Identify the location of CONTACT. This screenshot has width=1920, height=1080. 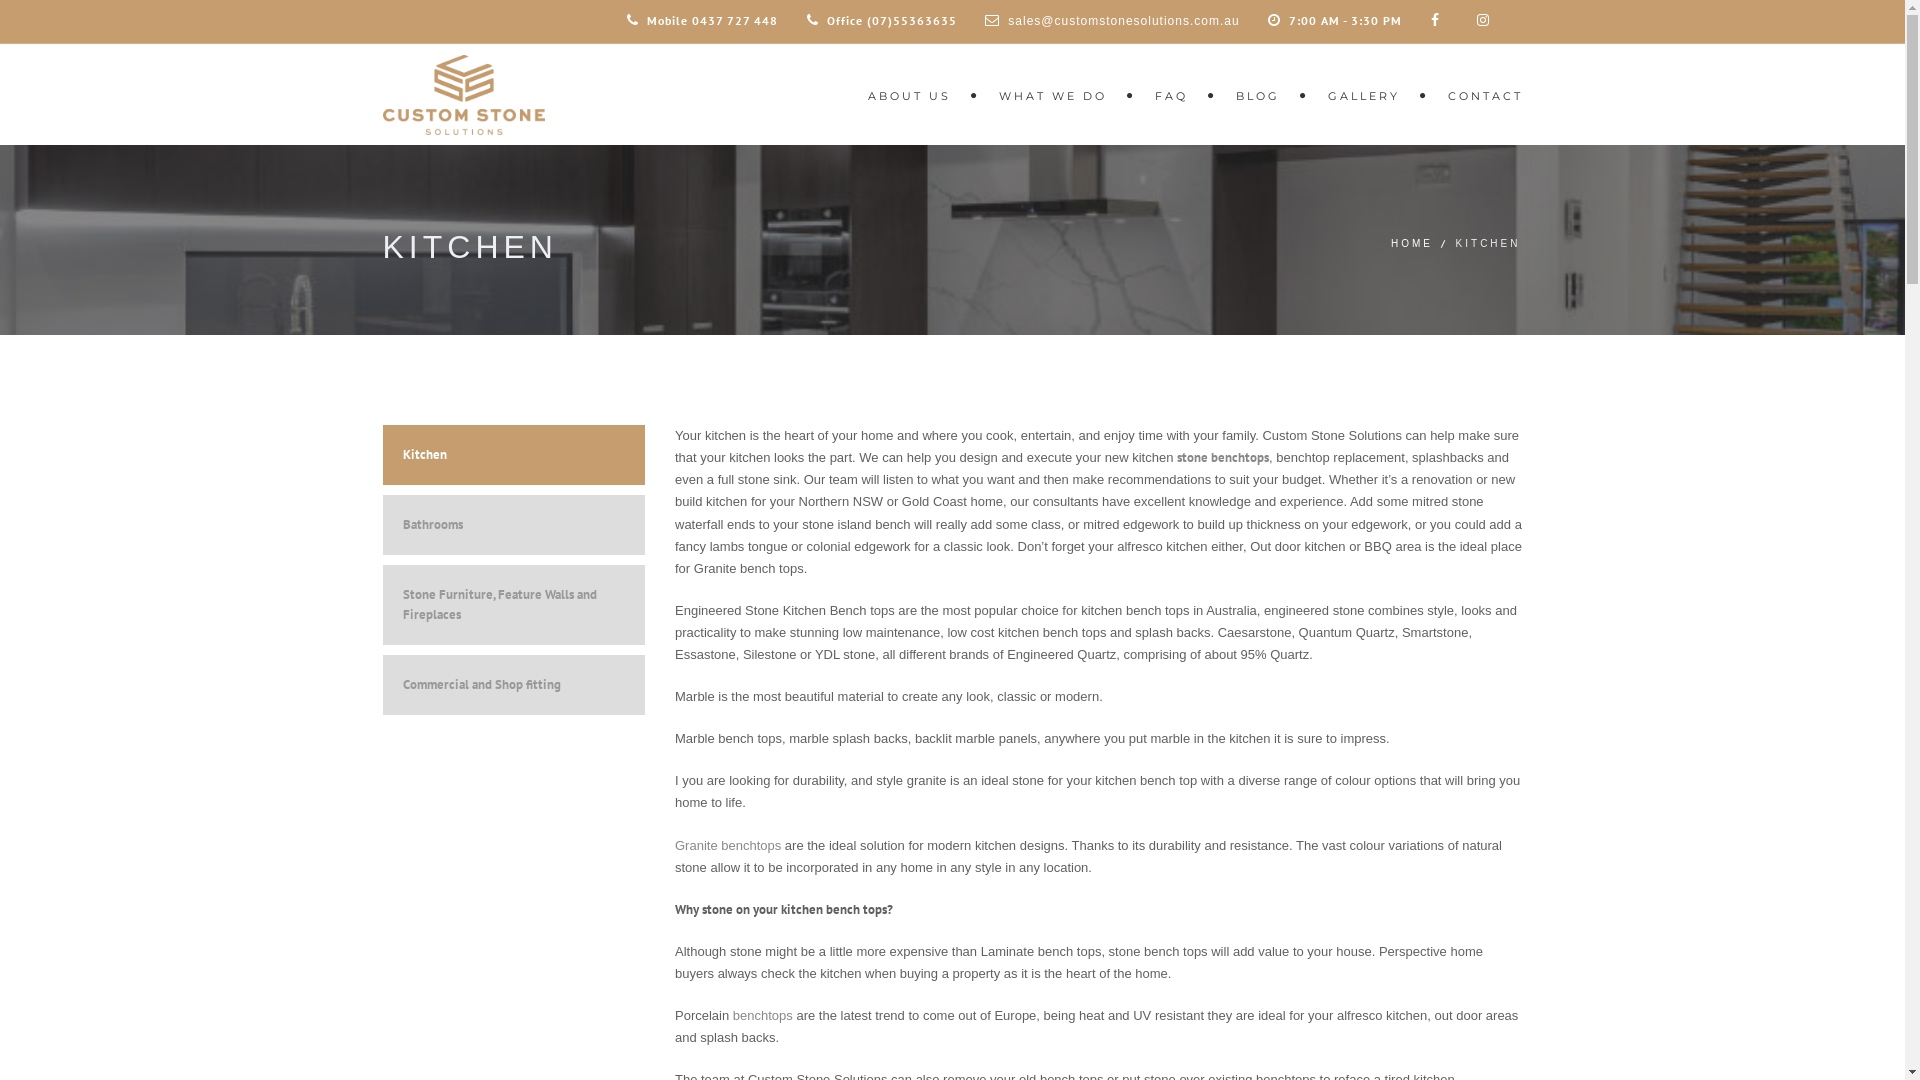
(1476, 94).